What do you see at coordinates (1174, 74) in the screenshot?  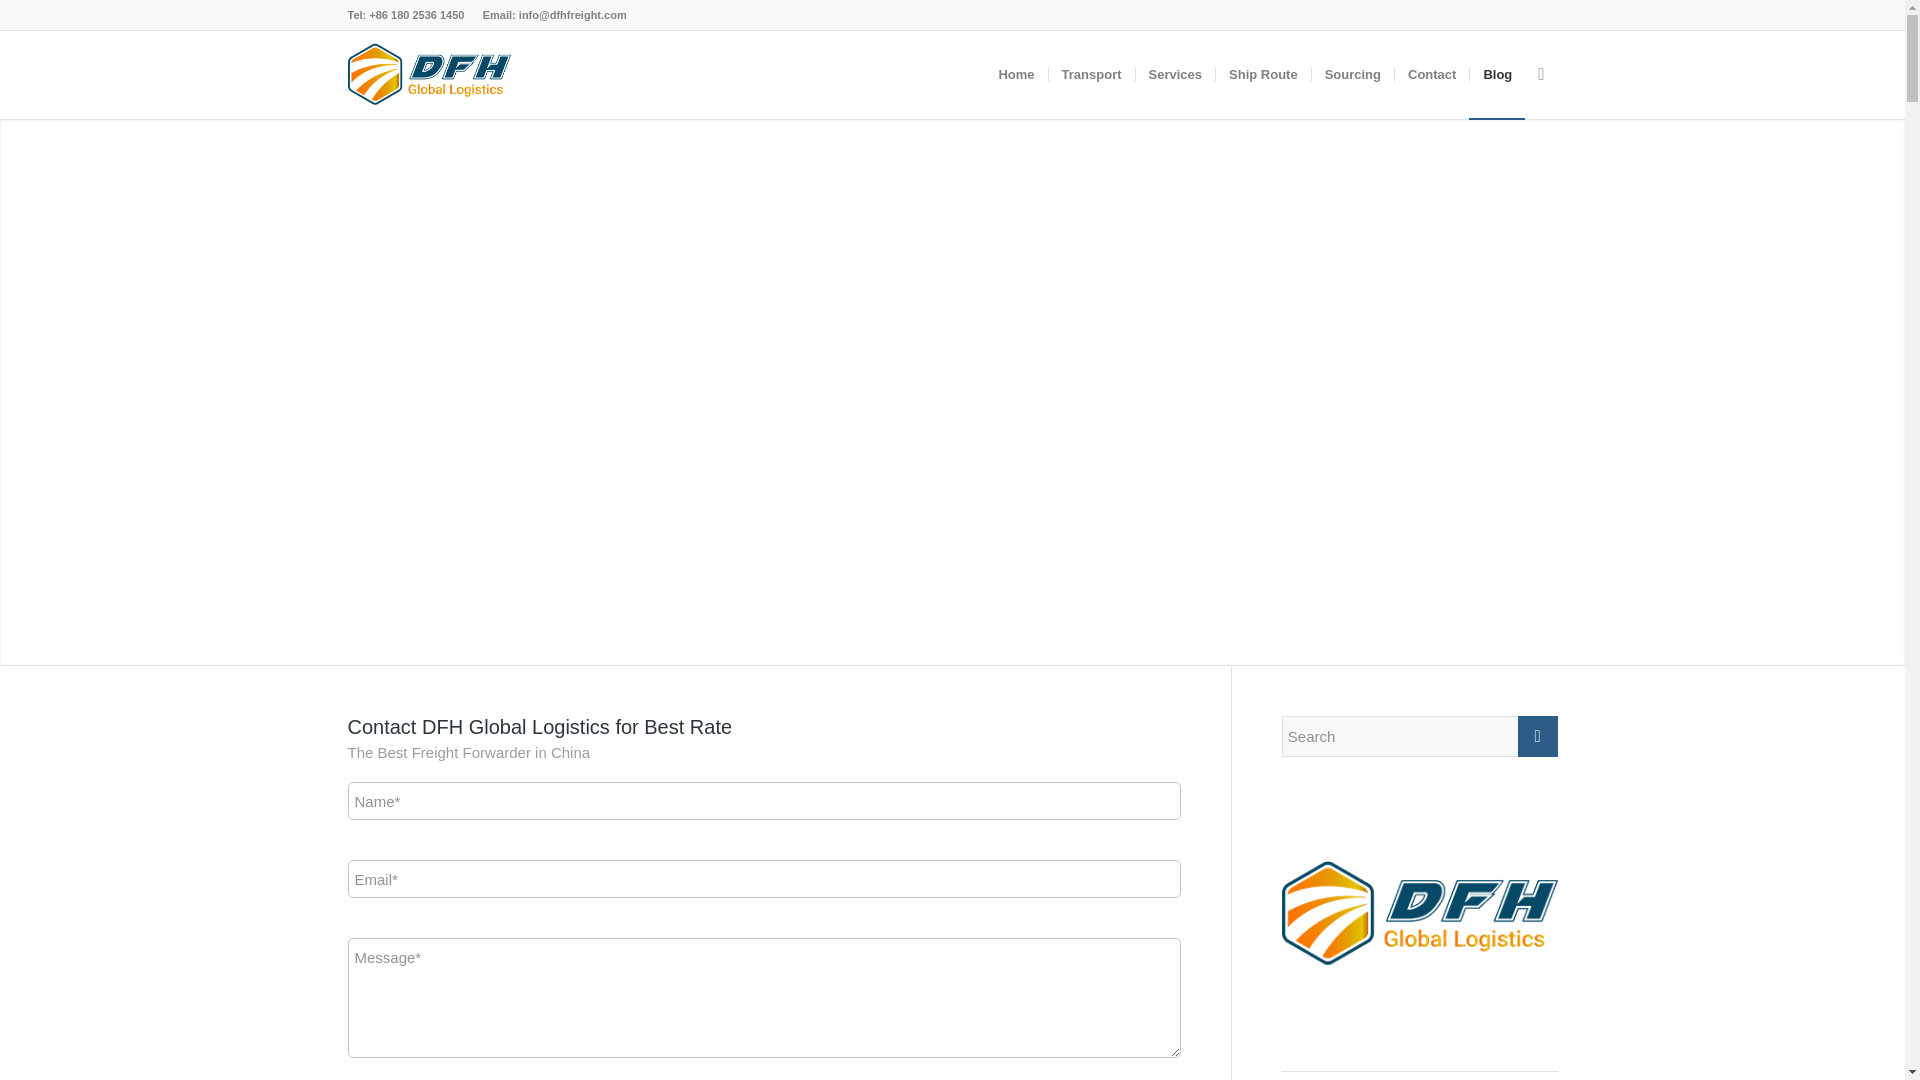 I see `Services` at bounding box center [1174, 74].